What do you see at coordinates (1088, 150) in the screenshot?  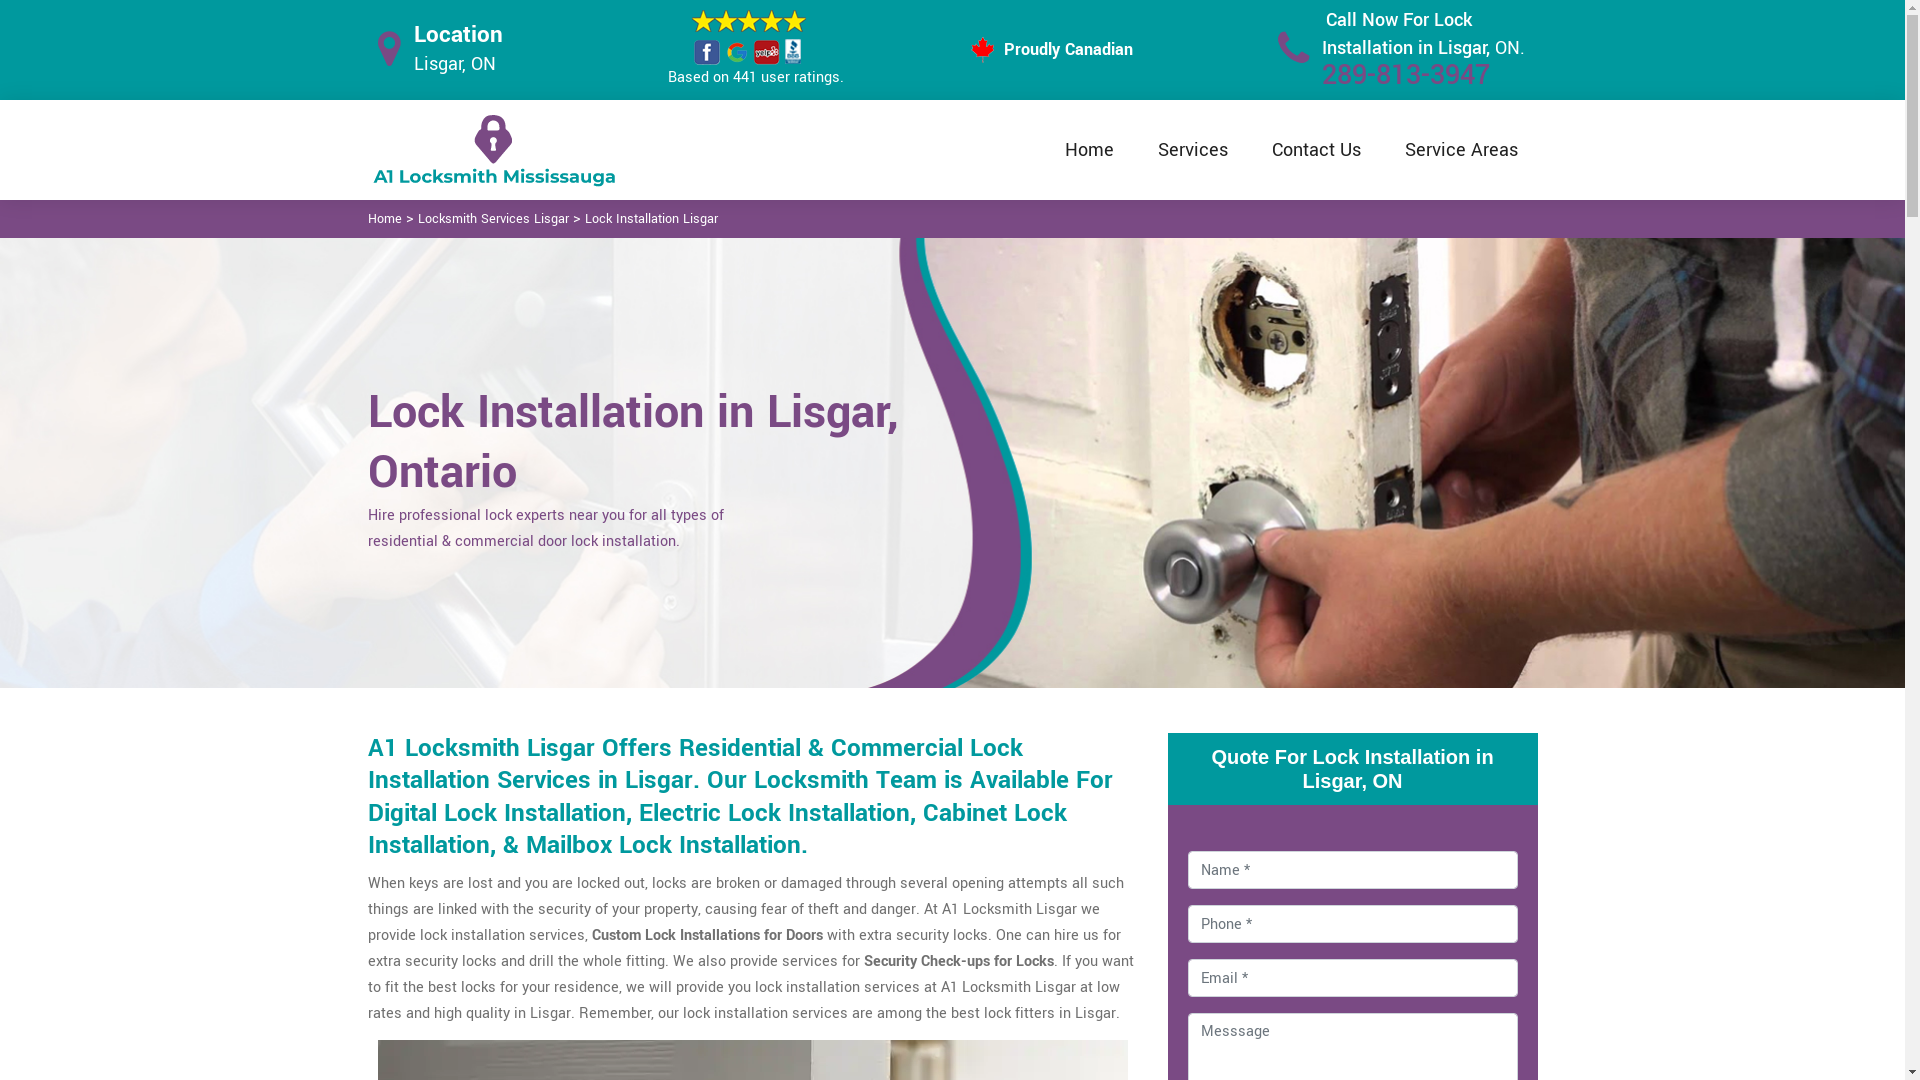 I see `Home` at bounding box center [1088, 150].